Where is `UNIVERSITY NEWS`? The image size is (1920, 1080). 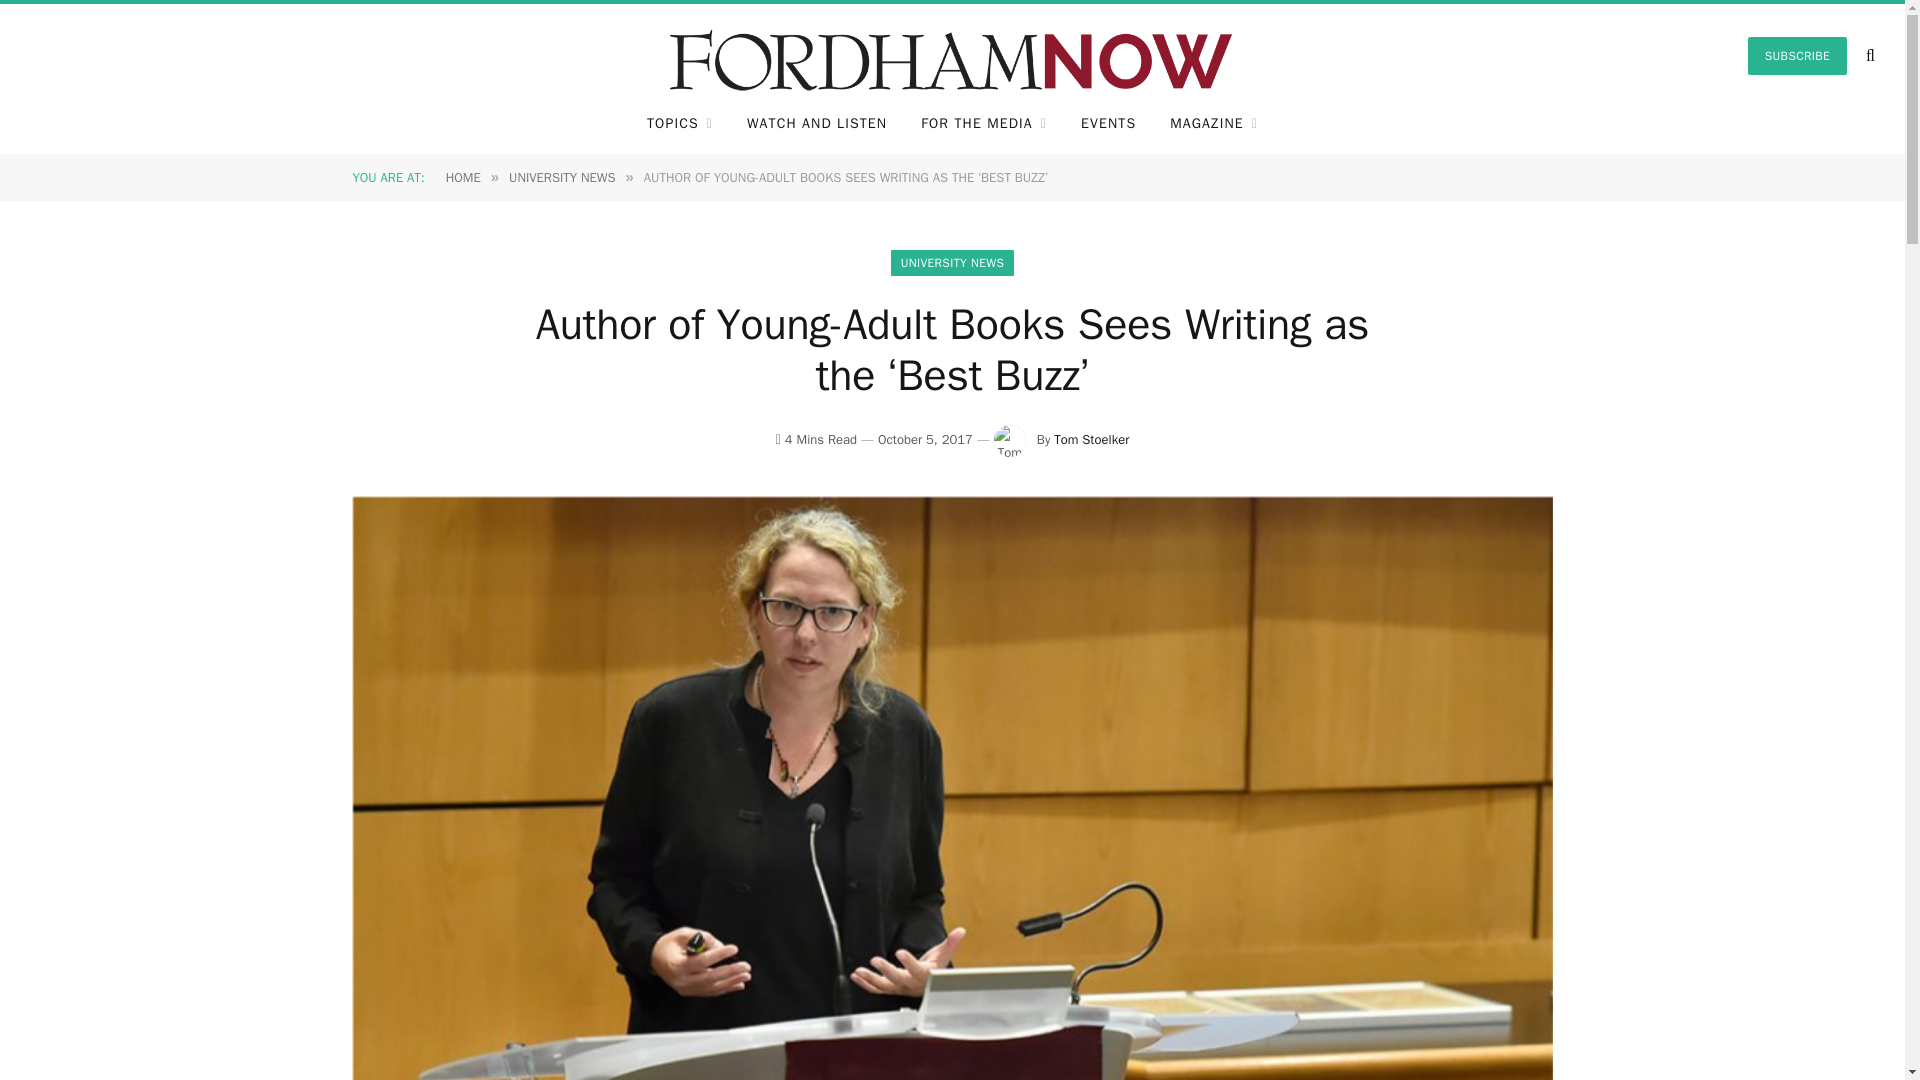
UNIVERSITY NEWS is located at coordinates (952, 262).